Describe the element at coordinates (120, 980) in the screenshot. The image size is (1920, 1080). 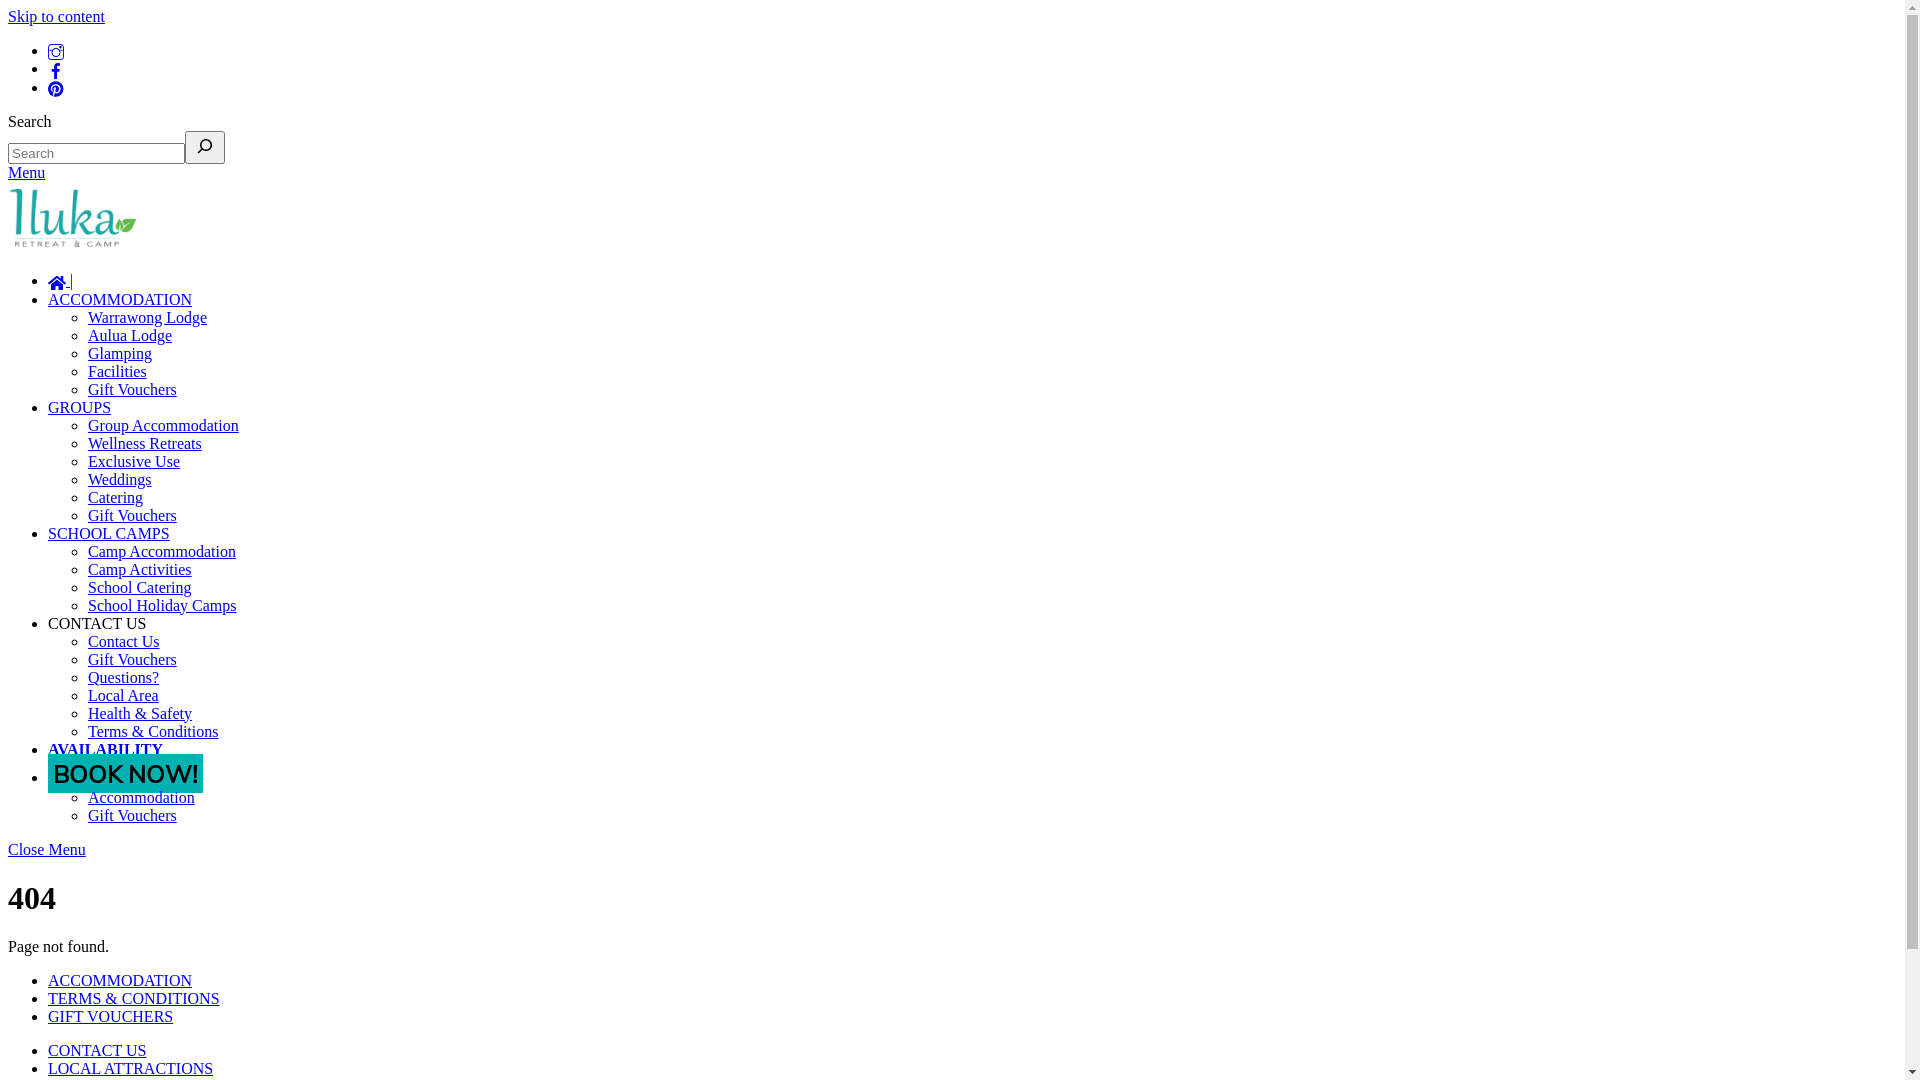
I see `ACCOMMODATION` at that location.